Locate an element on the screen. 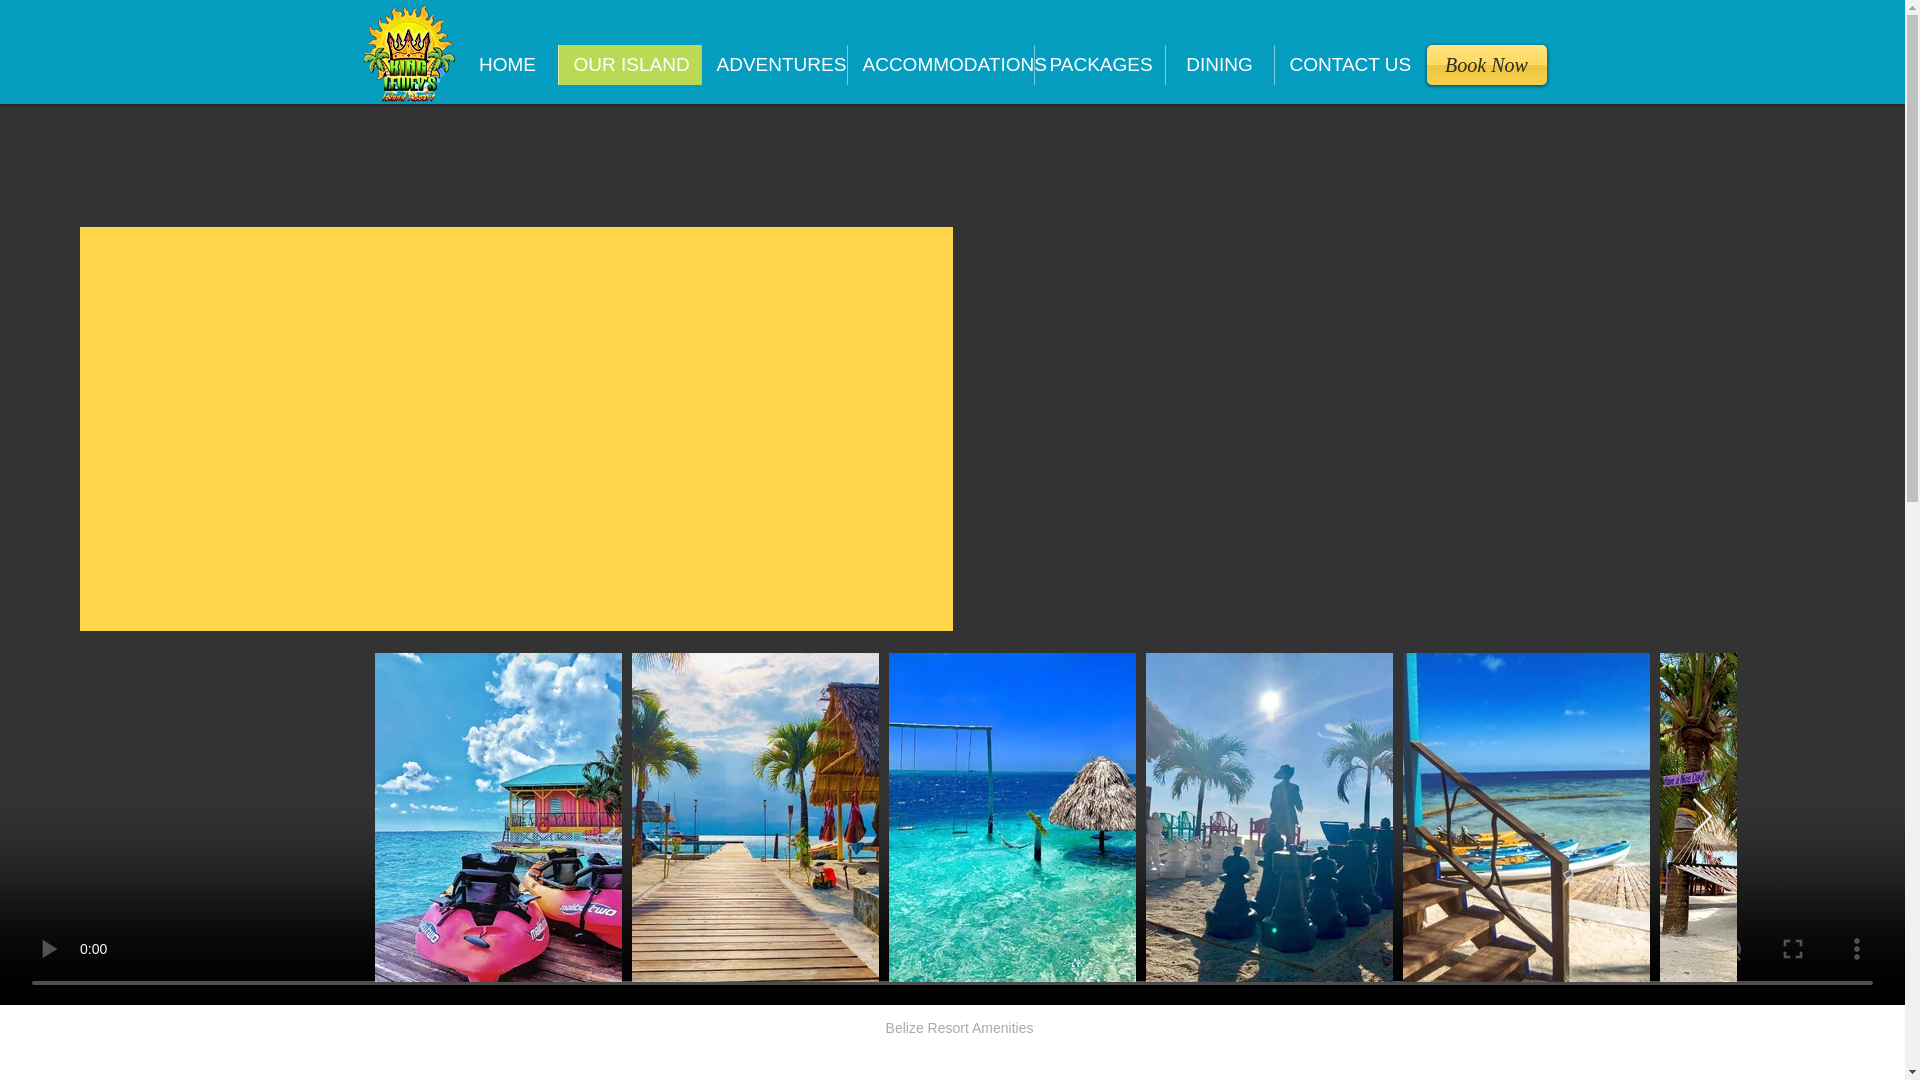 This screenshot has height=1080, width=1920. PACKAGES is located at coordinates (1100, 65).